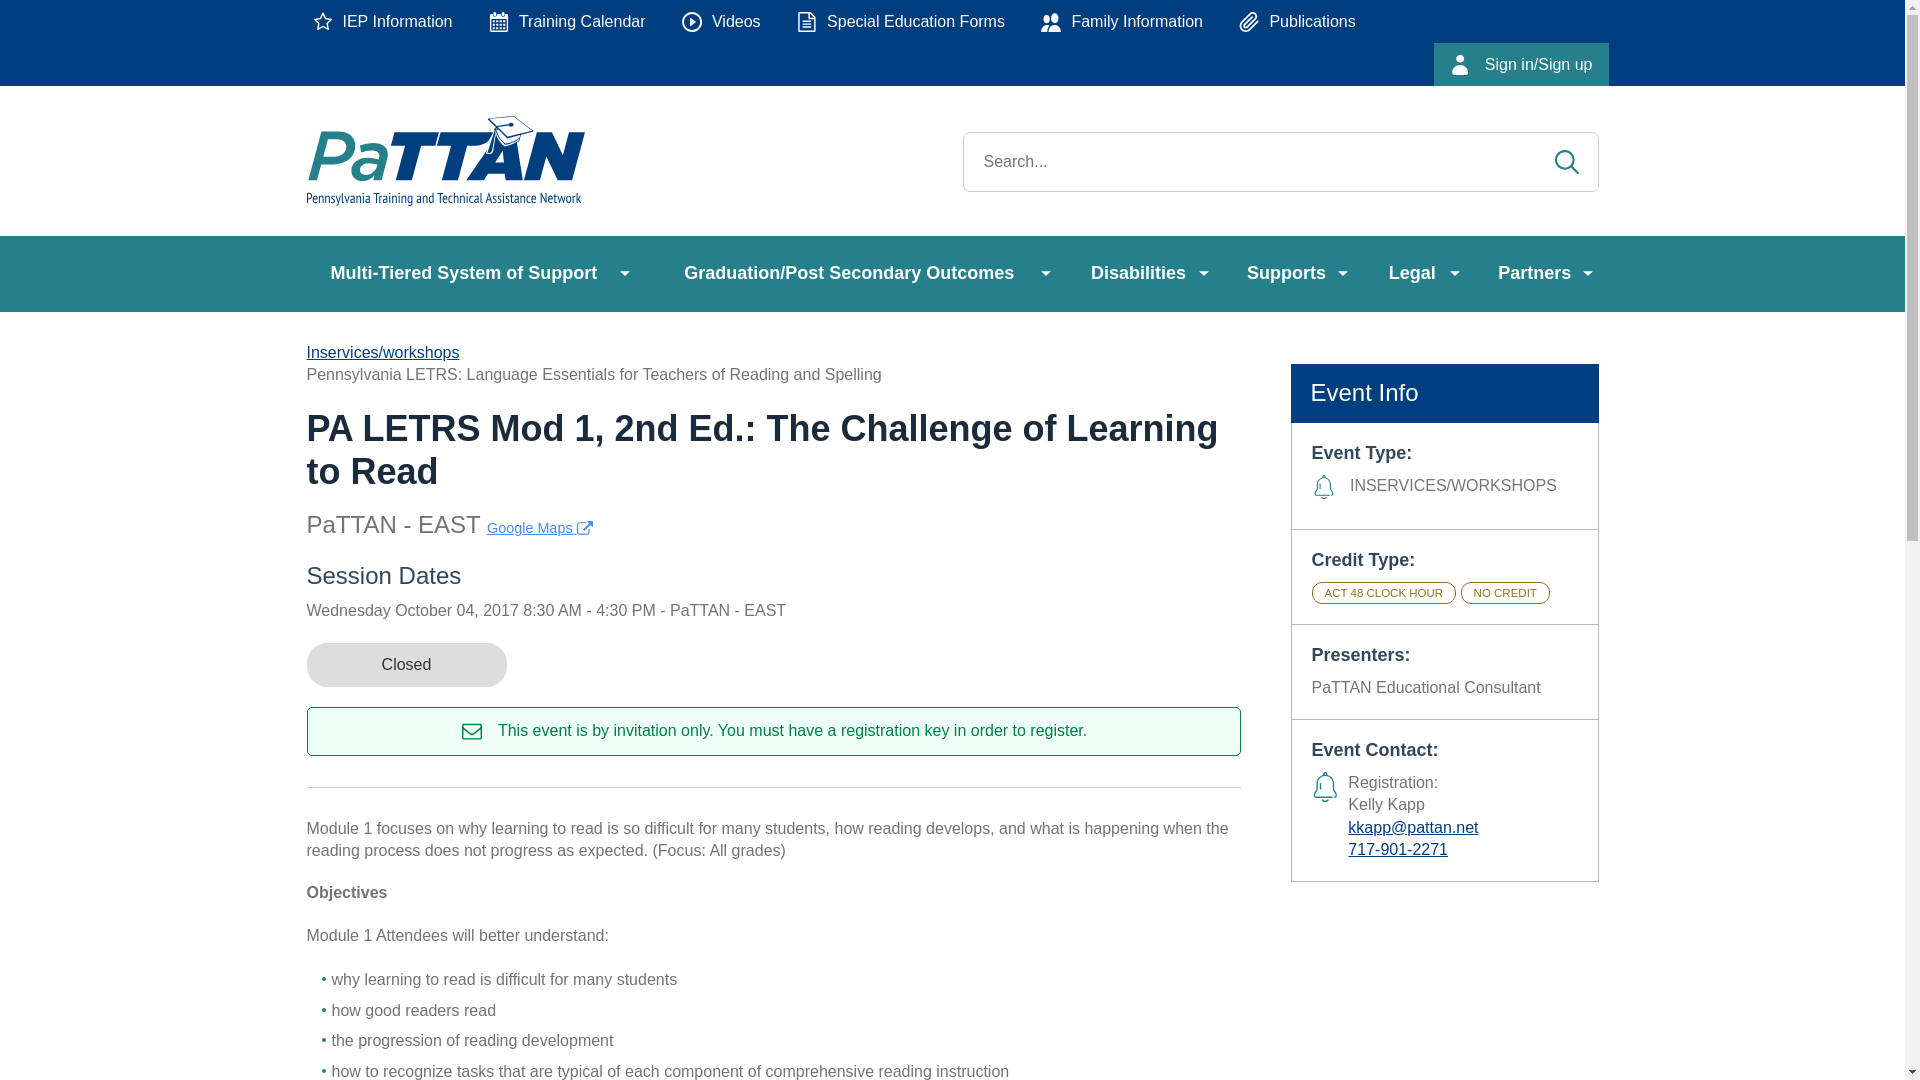 The width and height of the screenshot is (1920, 1080). I want to click on Multi-Tiered System of Support, so click(470, 274).